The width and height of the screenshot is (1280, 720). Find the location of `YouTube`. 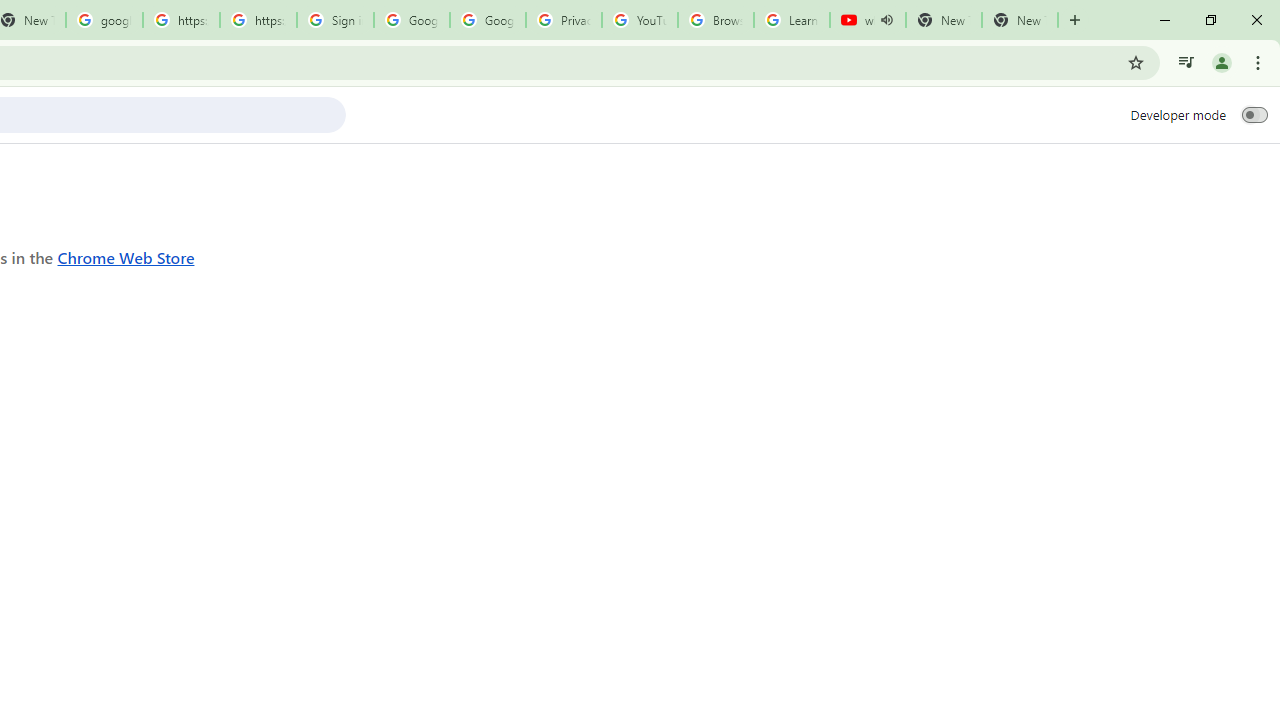

YouTube is located at coordinates (640, 20).